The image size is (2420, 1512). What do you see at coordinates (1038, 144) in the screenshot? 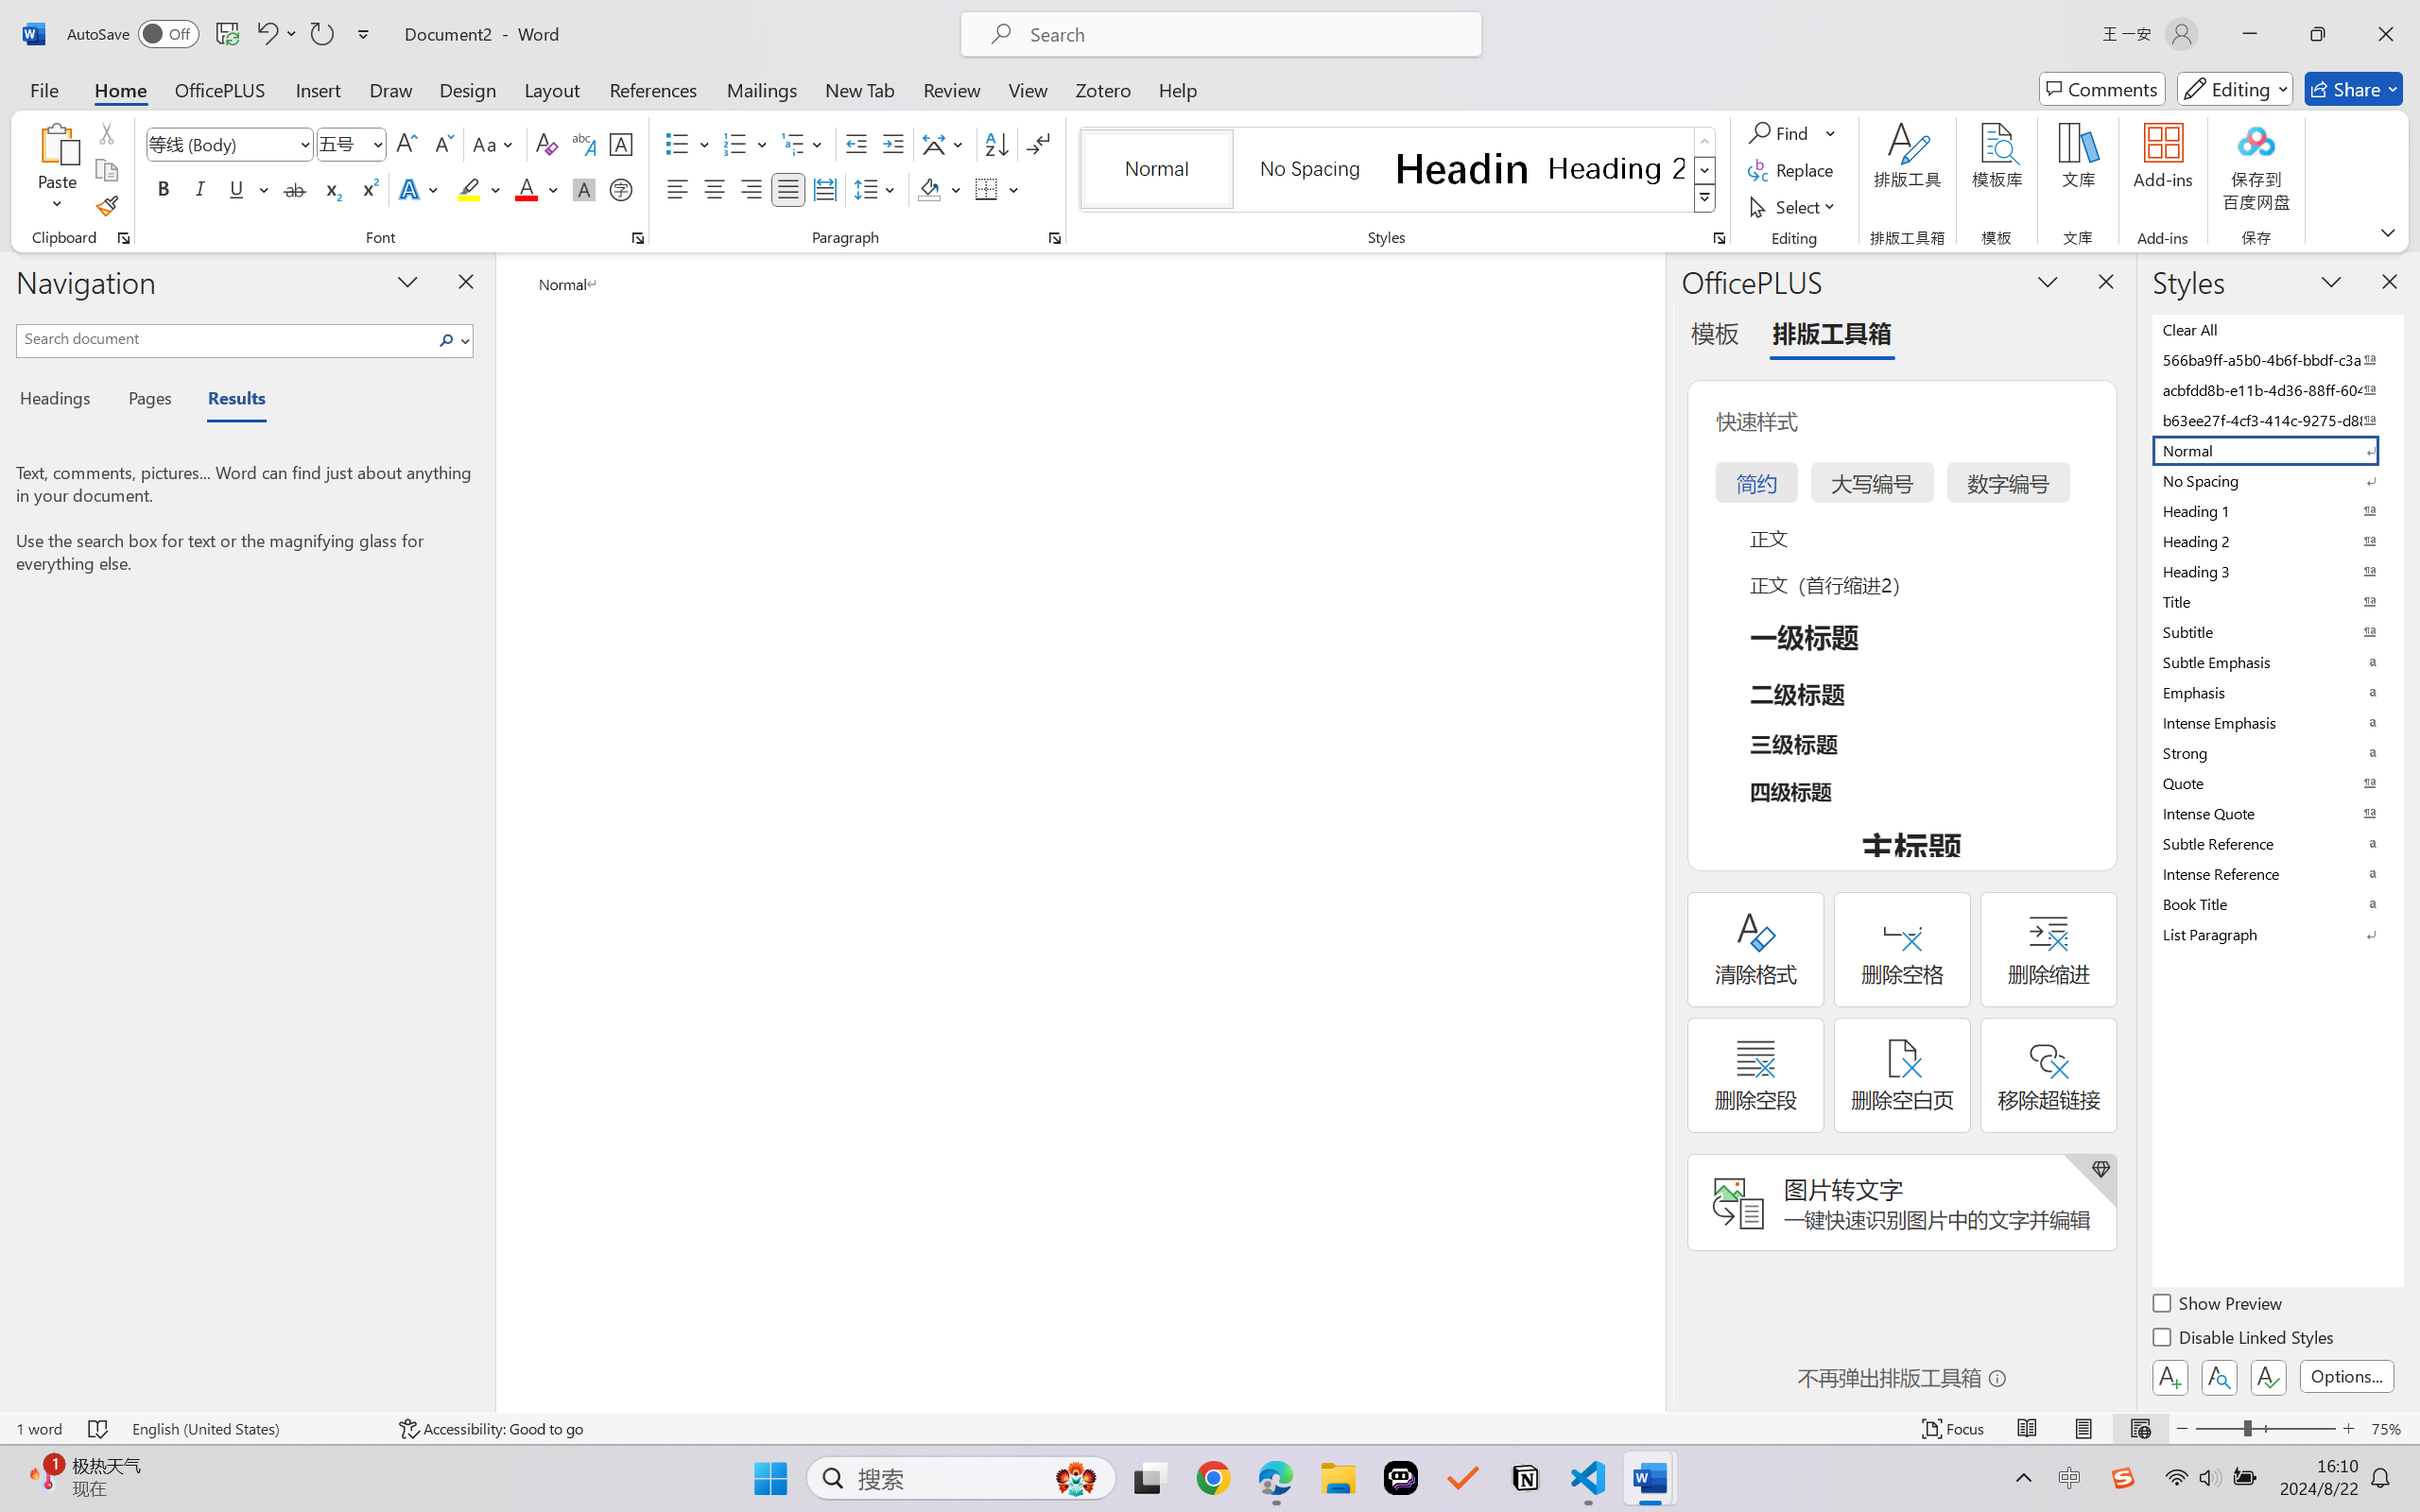
I see `Show/Hide Editing Marks` at bounding box center [1038, 144].